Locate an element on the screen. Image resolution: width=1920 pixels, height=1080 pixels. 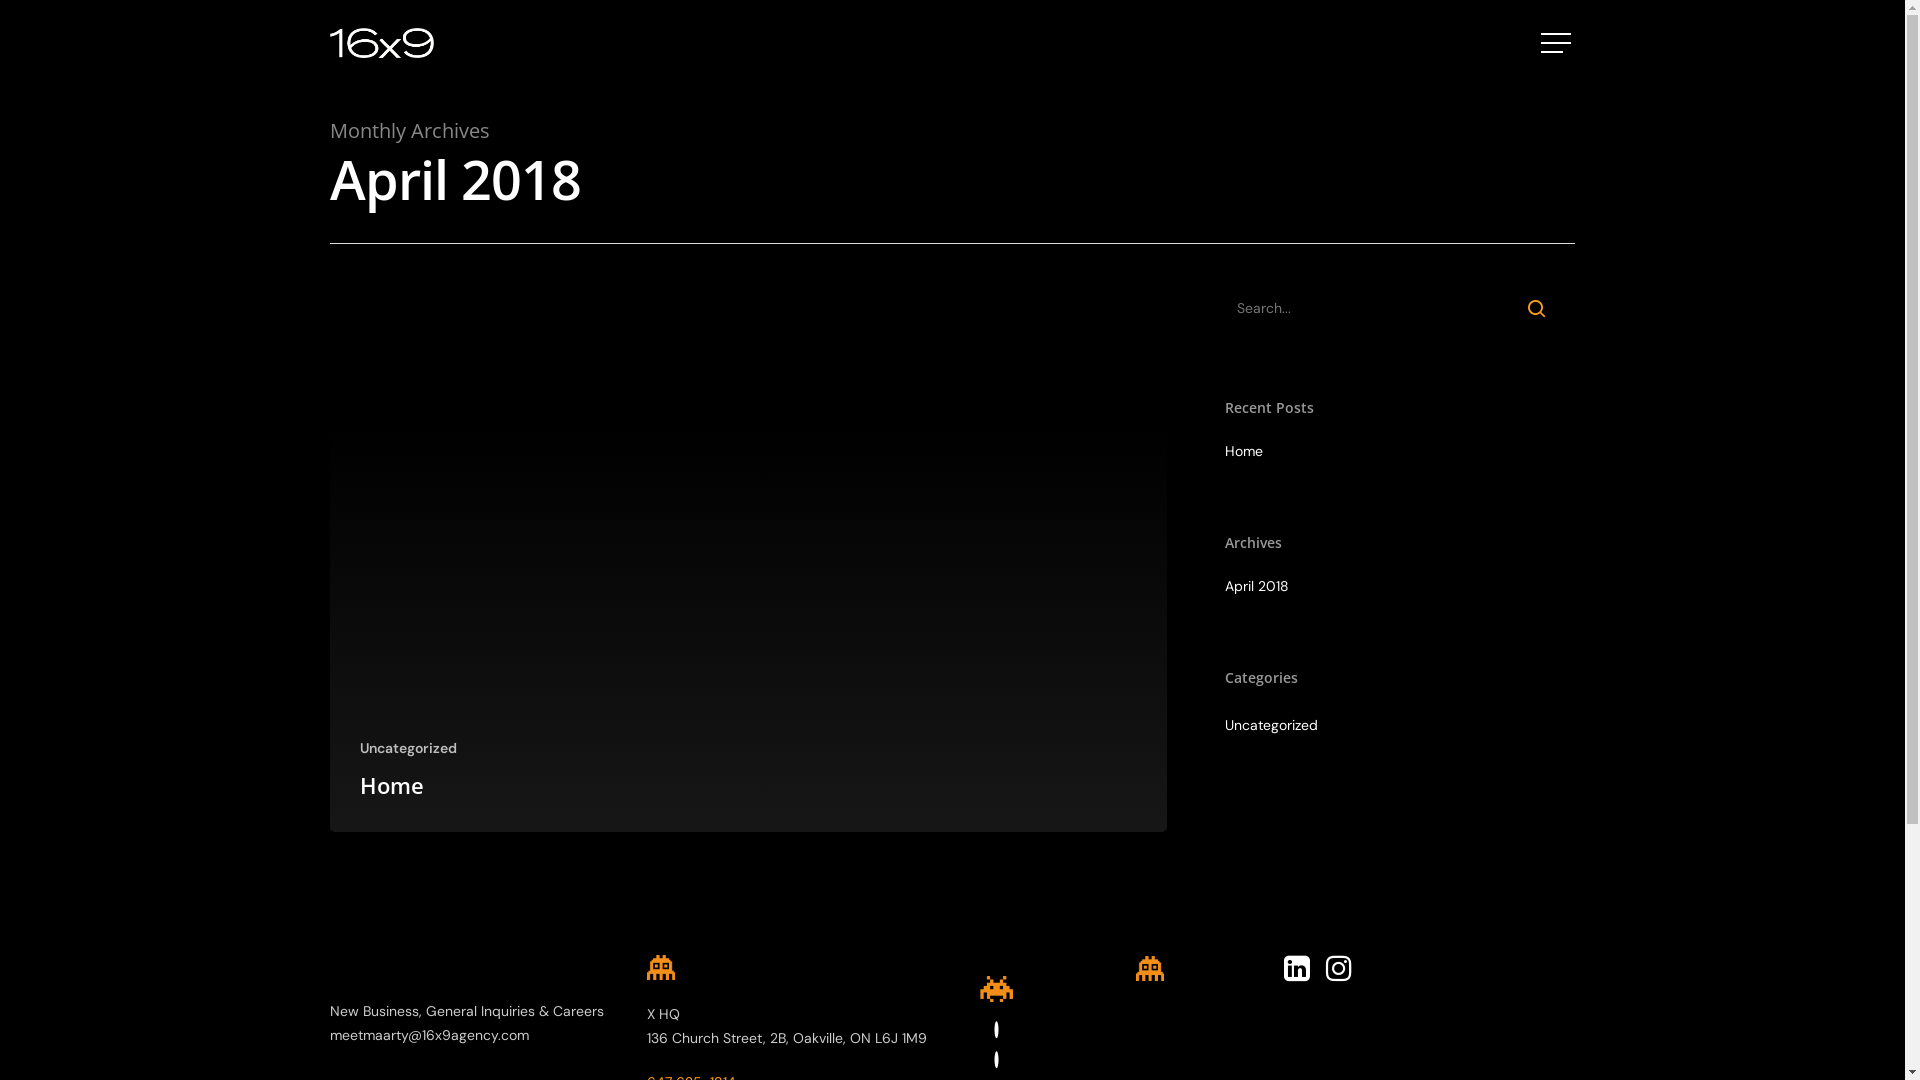
Search for: is located at coordinates (1396, 308).